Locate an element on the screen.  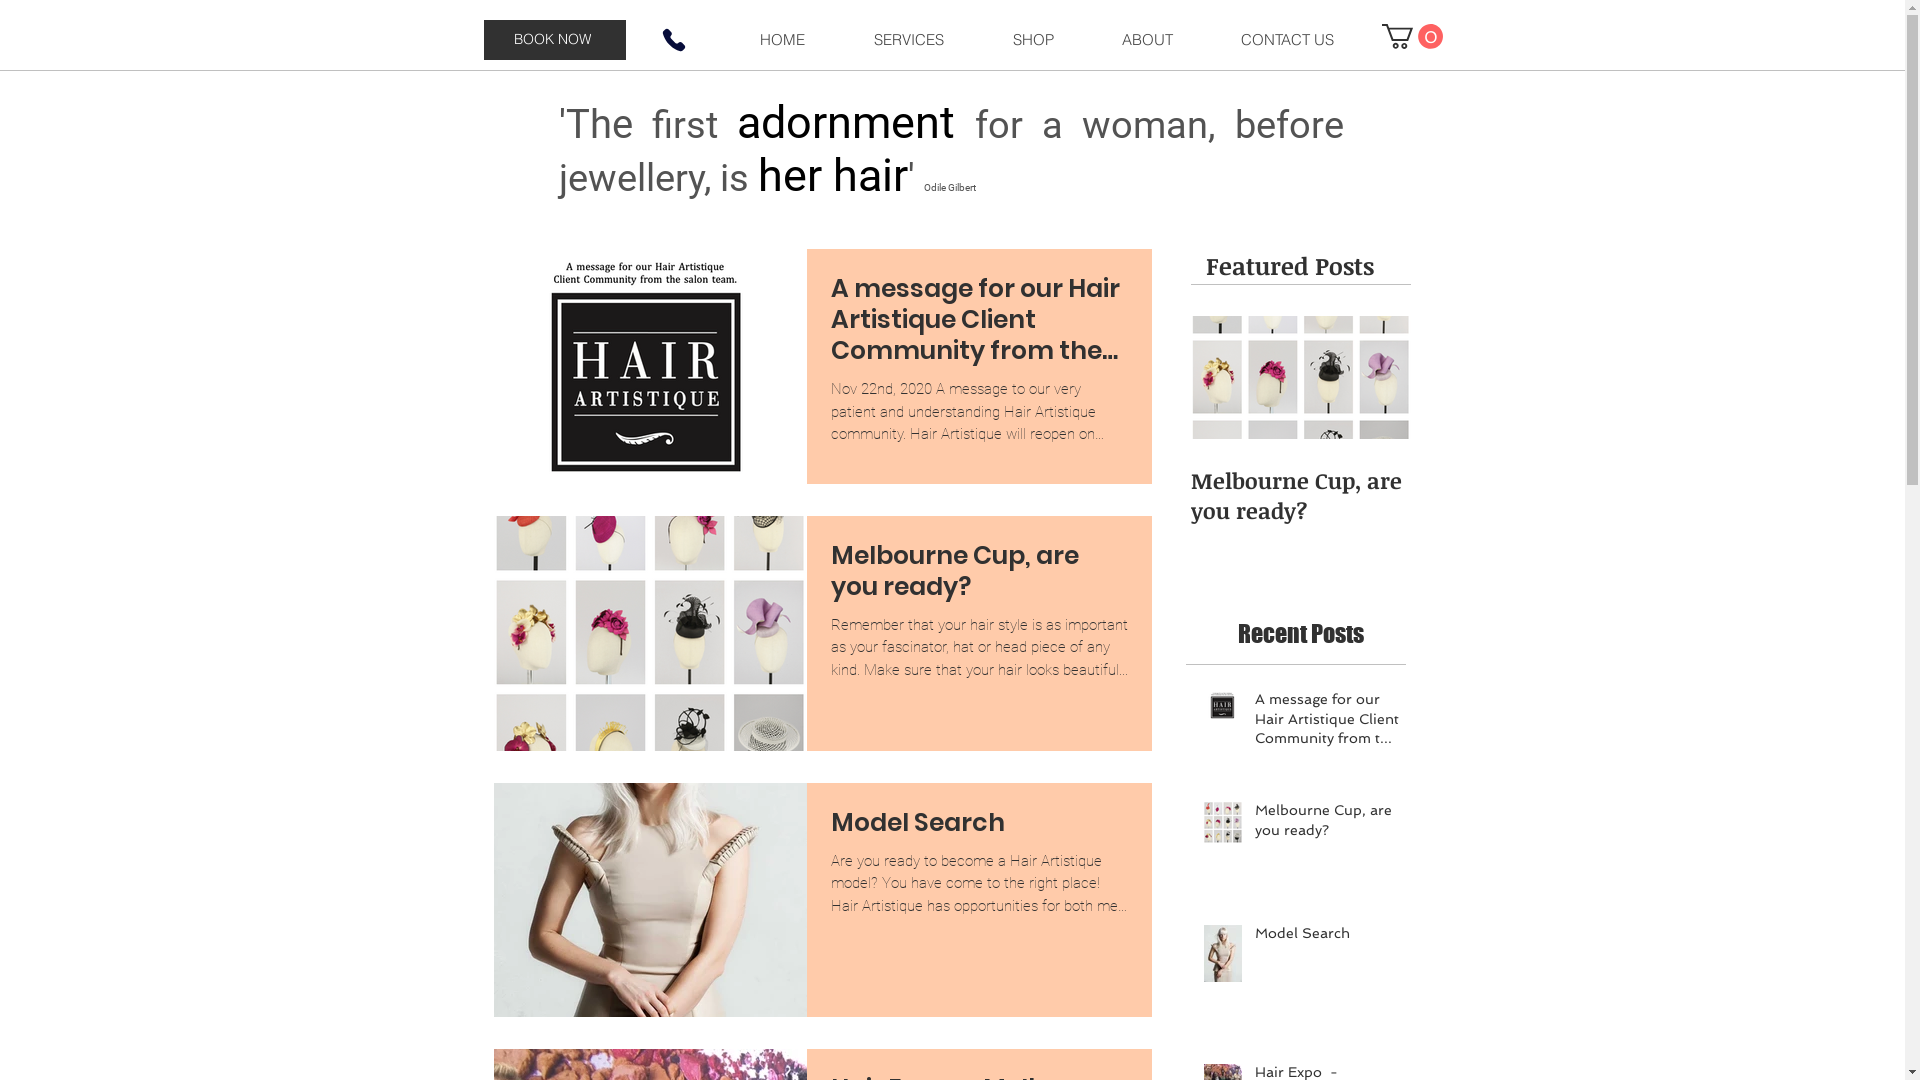
0 is located at coordinates (1412, 36).